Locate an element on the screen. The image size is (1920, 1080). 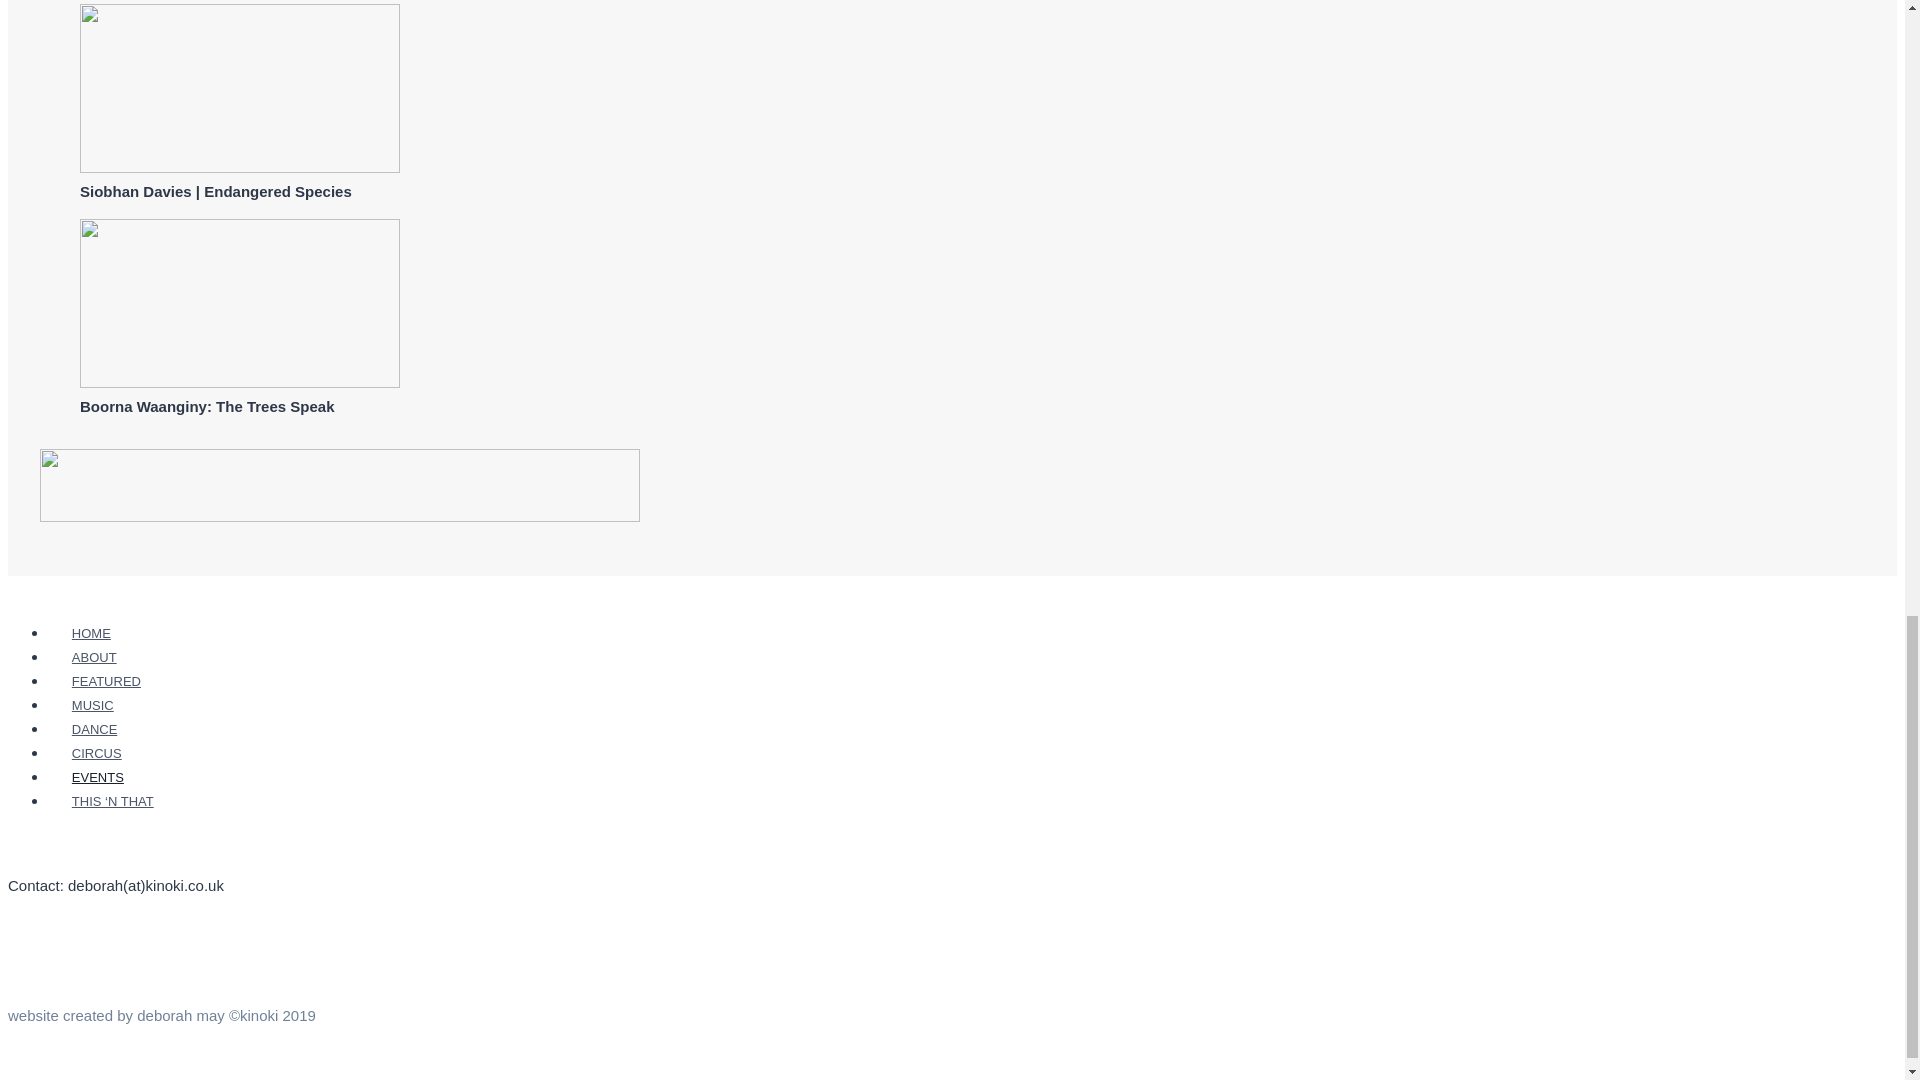
DANCE is located at coordinates (94, 729).